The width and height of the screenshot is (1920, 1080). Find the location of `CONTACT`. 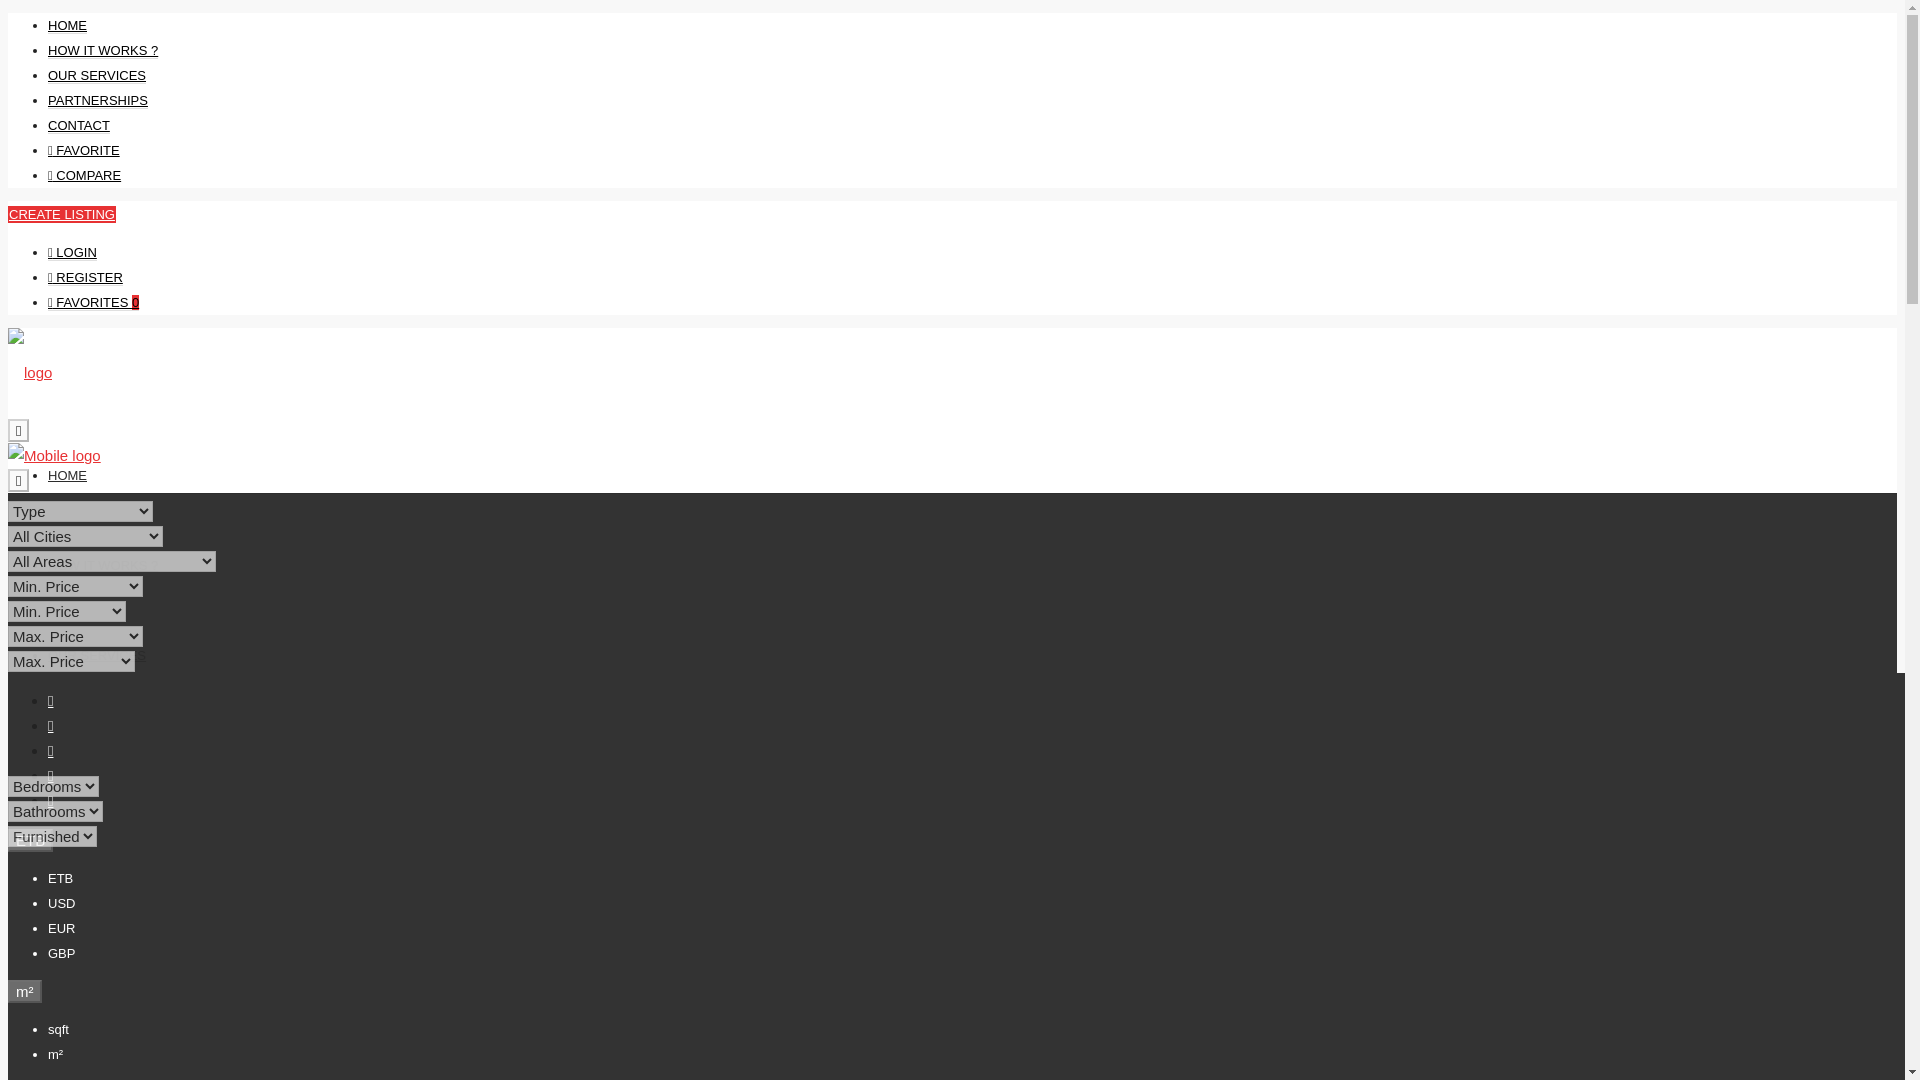

CONTACT is located at coordinates (78, 836).